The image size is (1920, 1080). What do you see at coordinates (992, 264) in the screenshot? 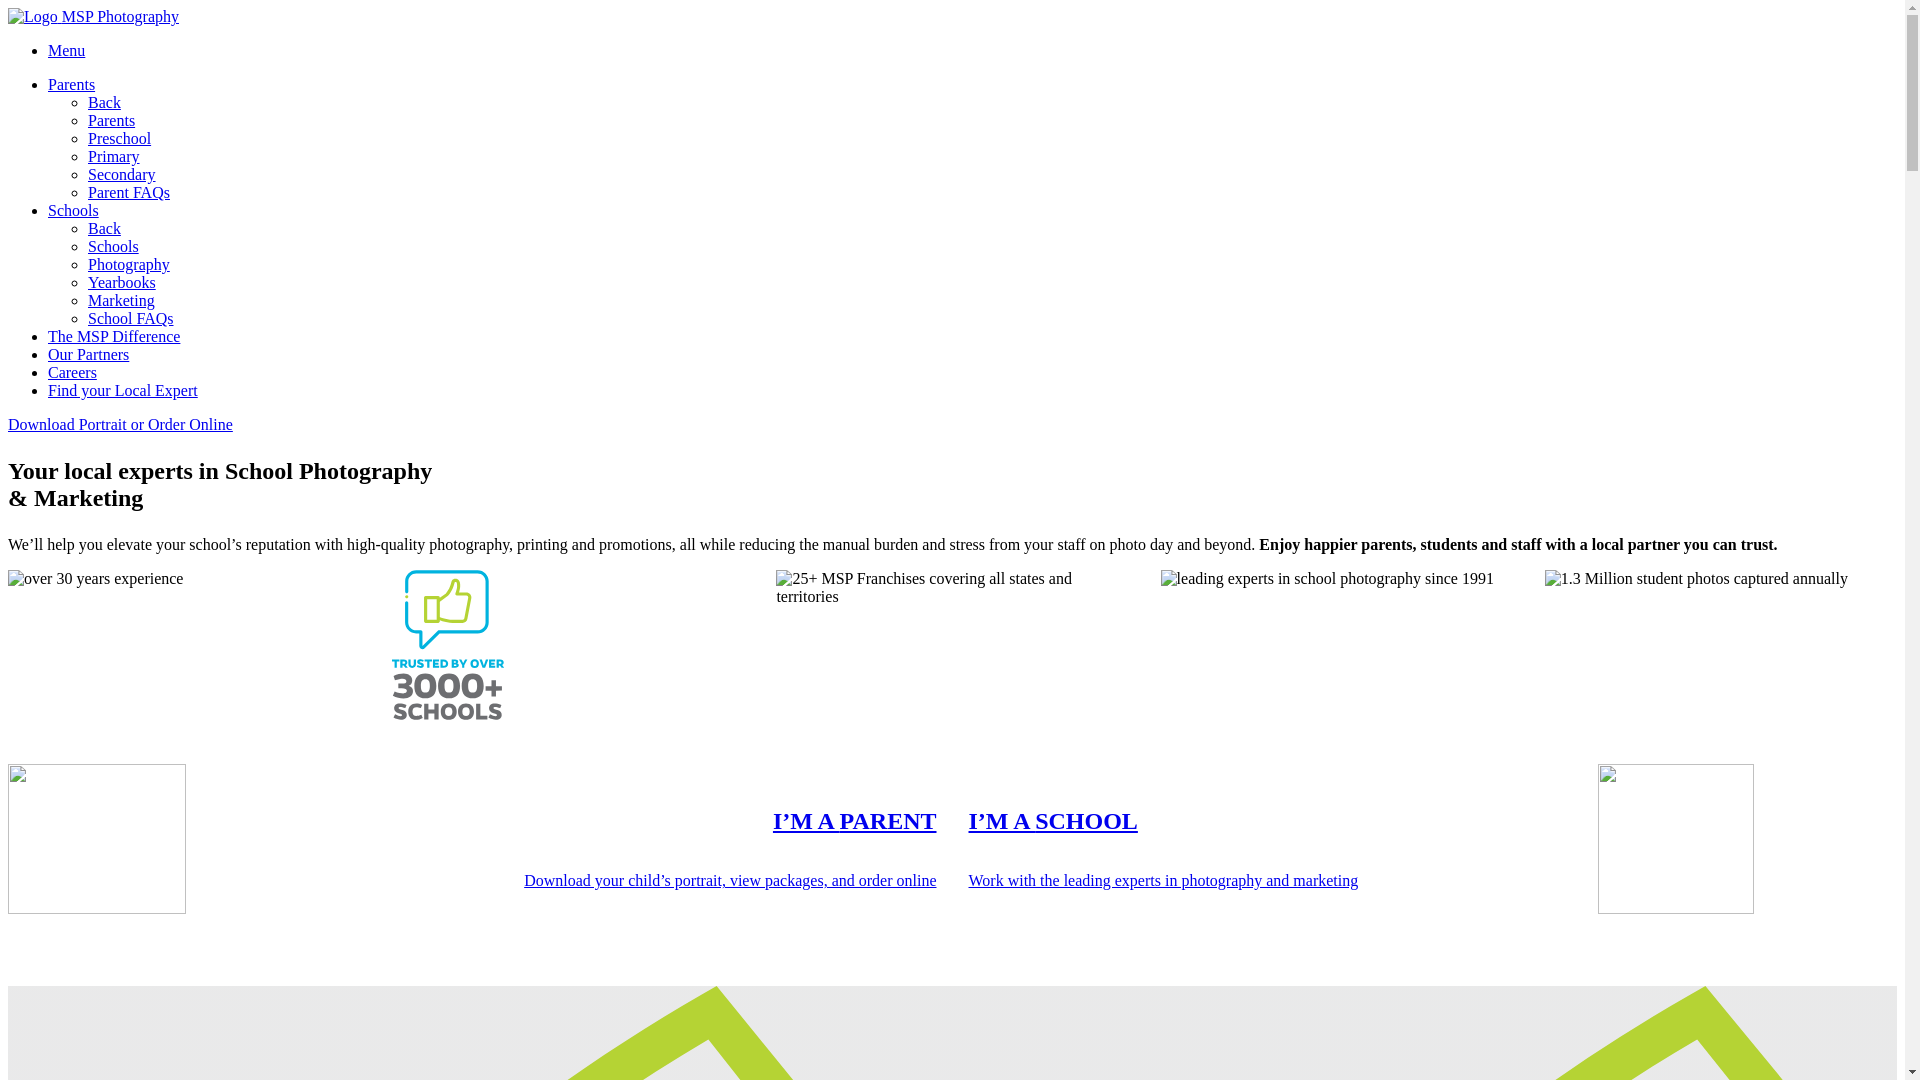
I see `Photography` at bounding box center [992, 264].